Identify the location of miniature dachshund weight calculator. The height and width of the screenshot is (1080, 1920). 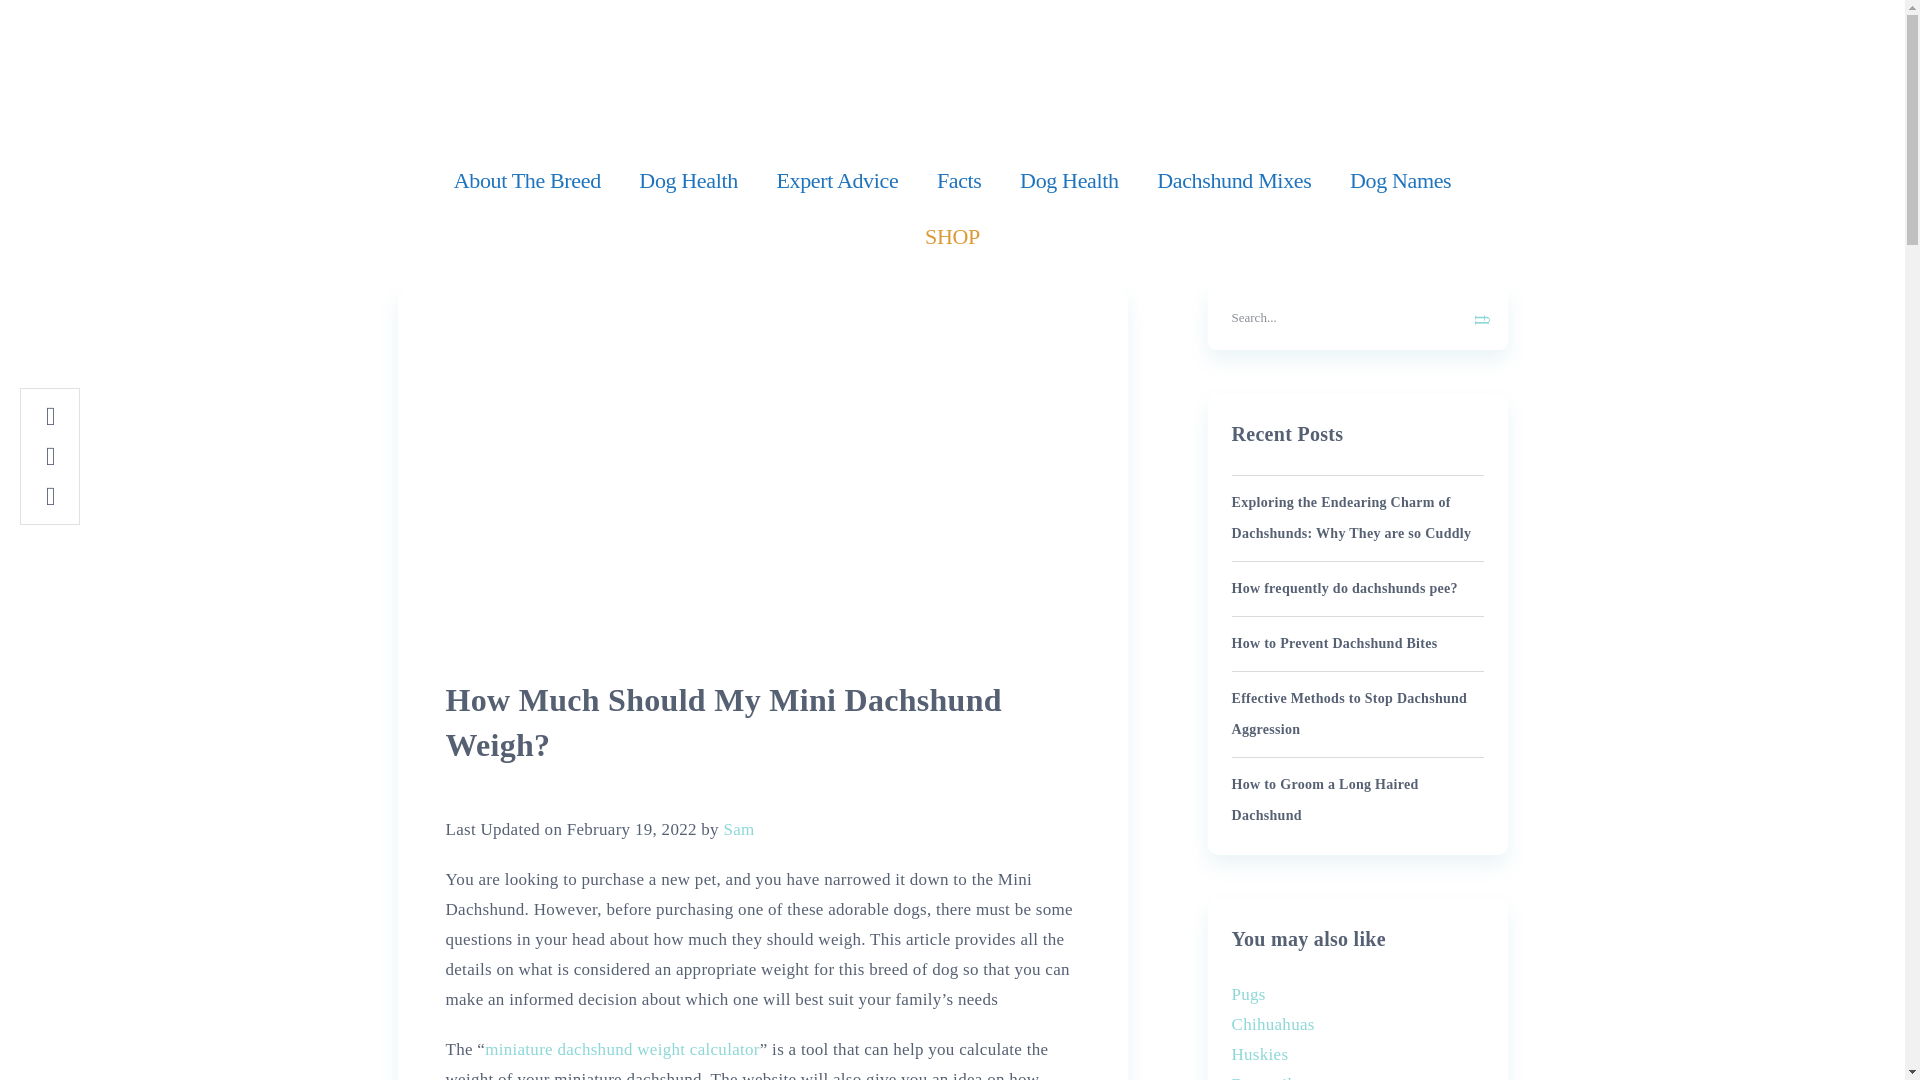
(622, 1050).